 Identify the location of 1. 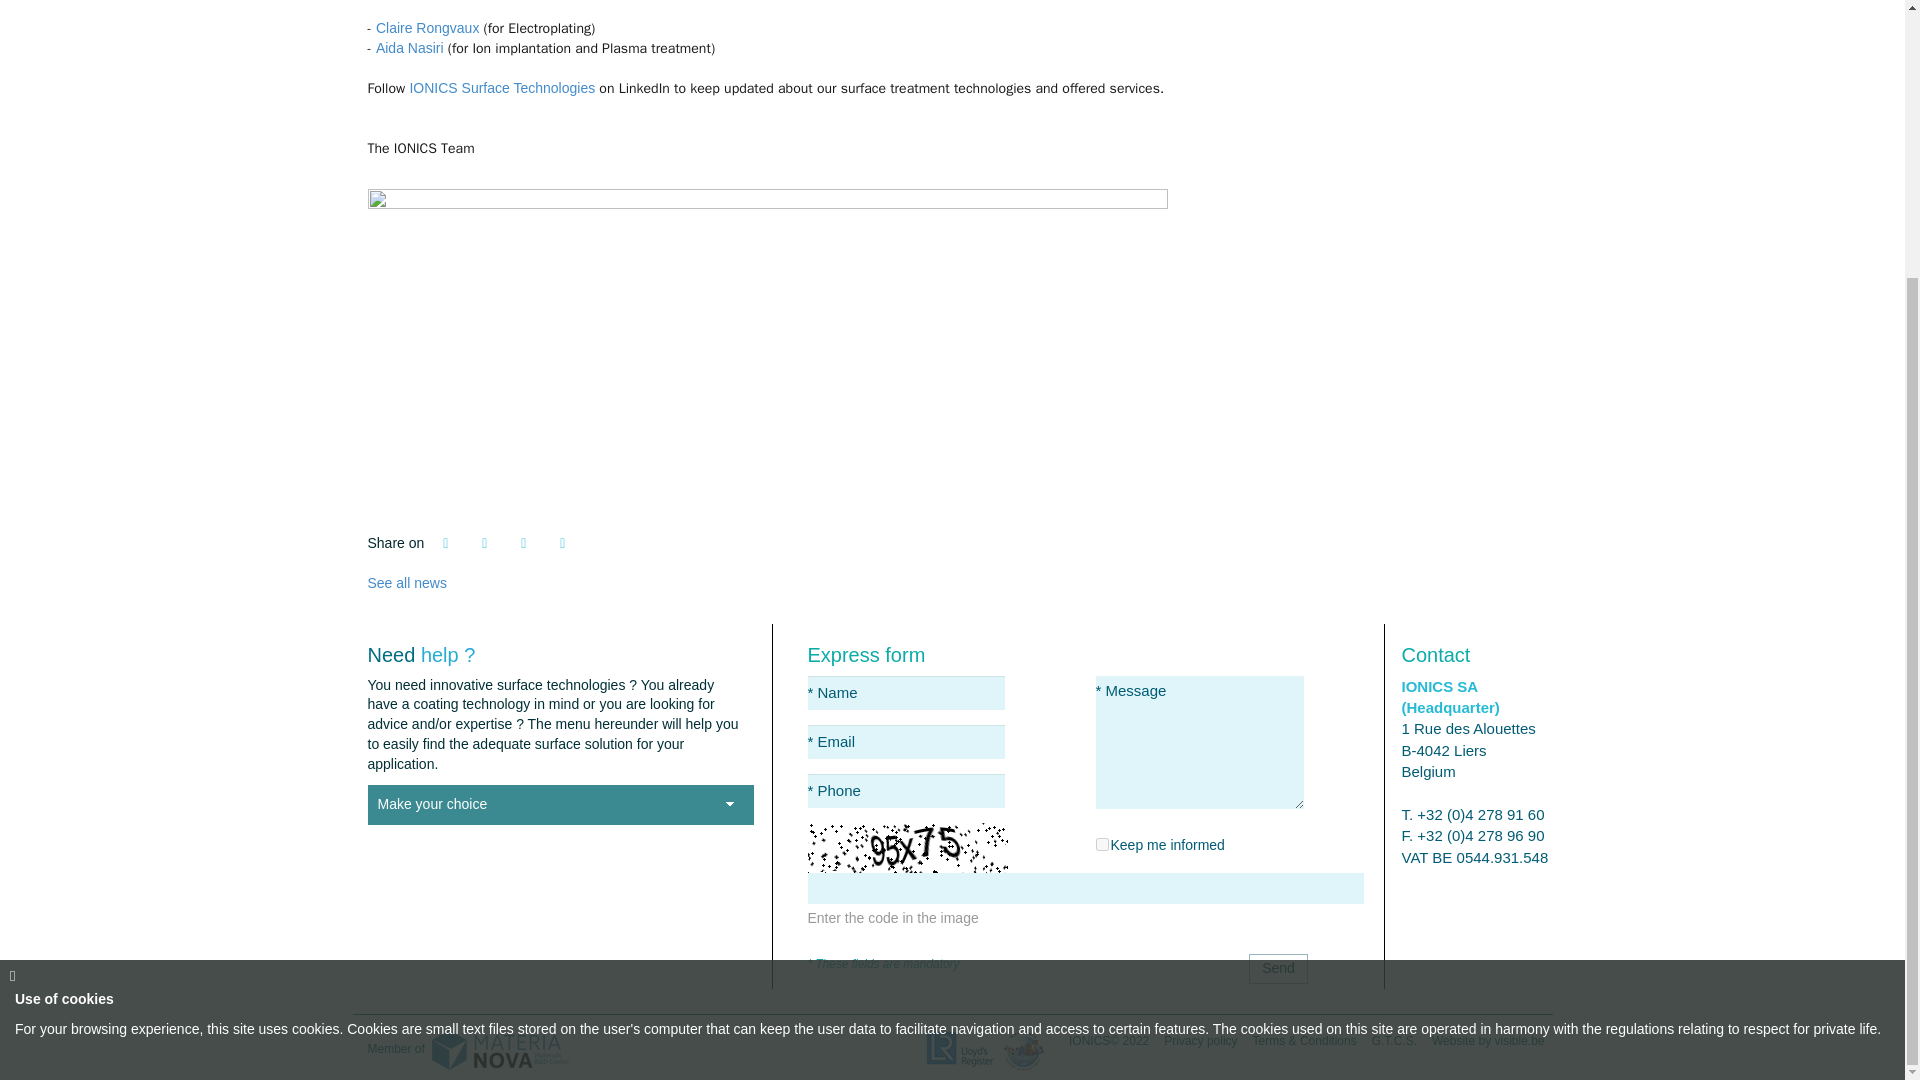
(1102, 844).